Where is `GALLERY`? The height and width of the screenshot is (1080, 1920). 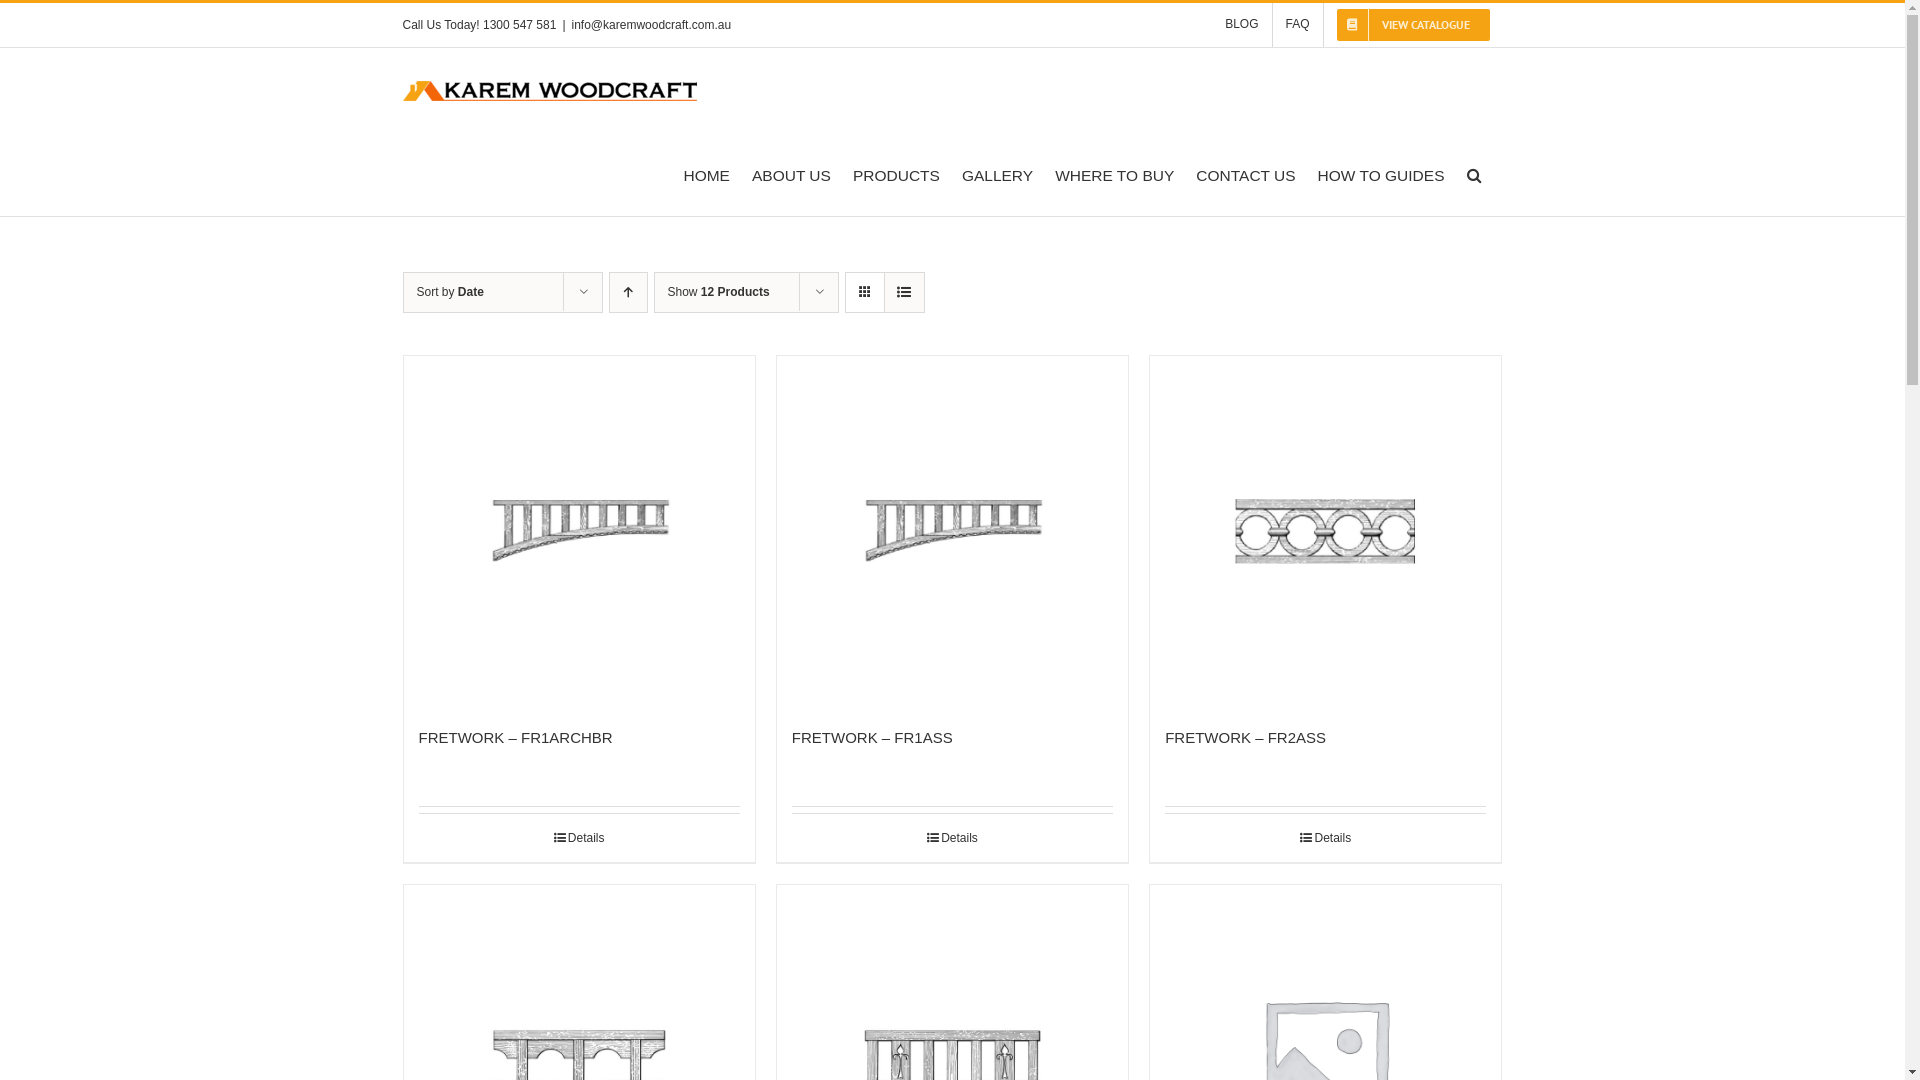 GALLERY is located at coordinates (998, 174).